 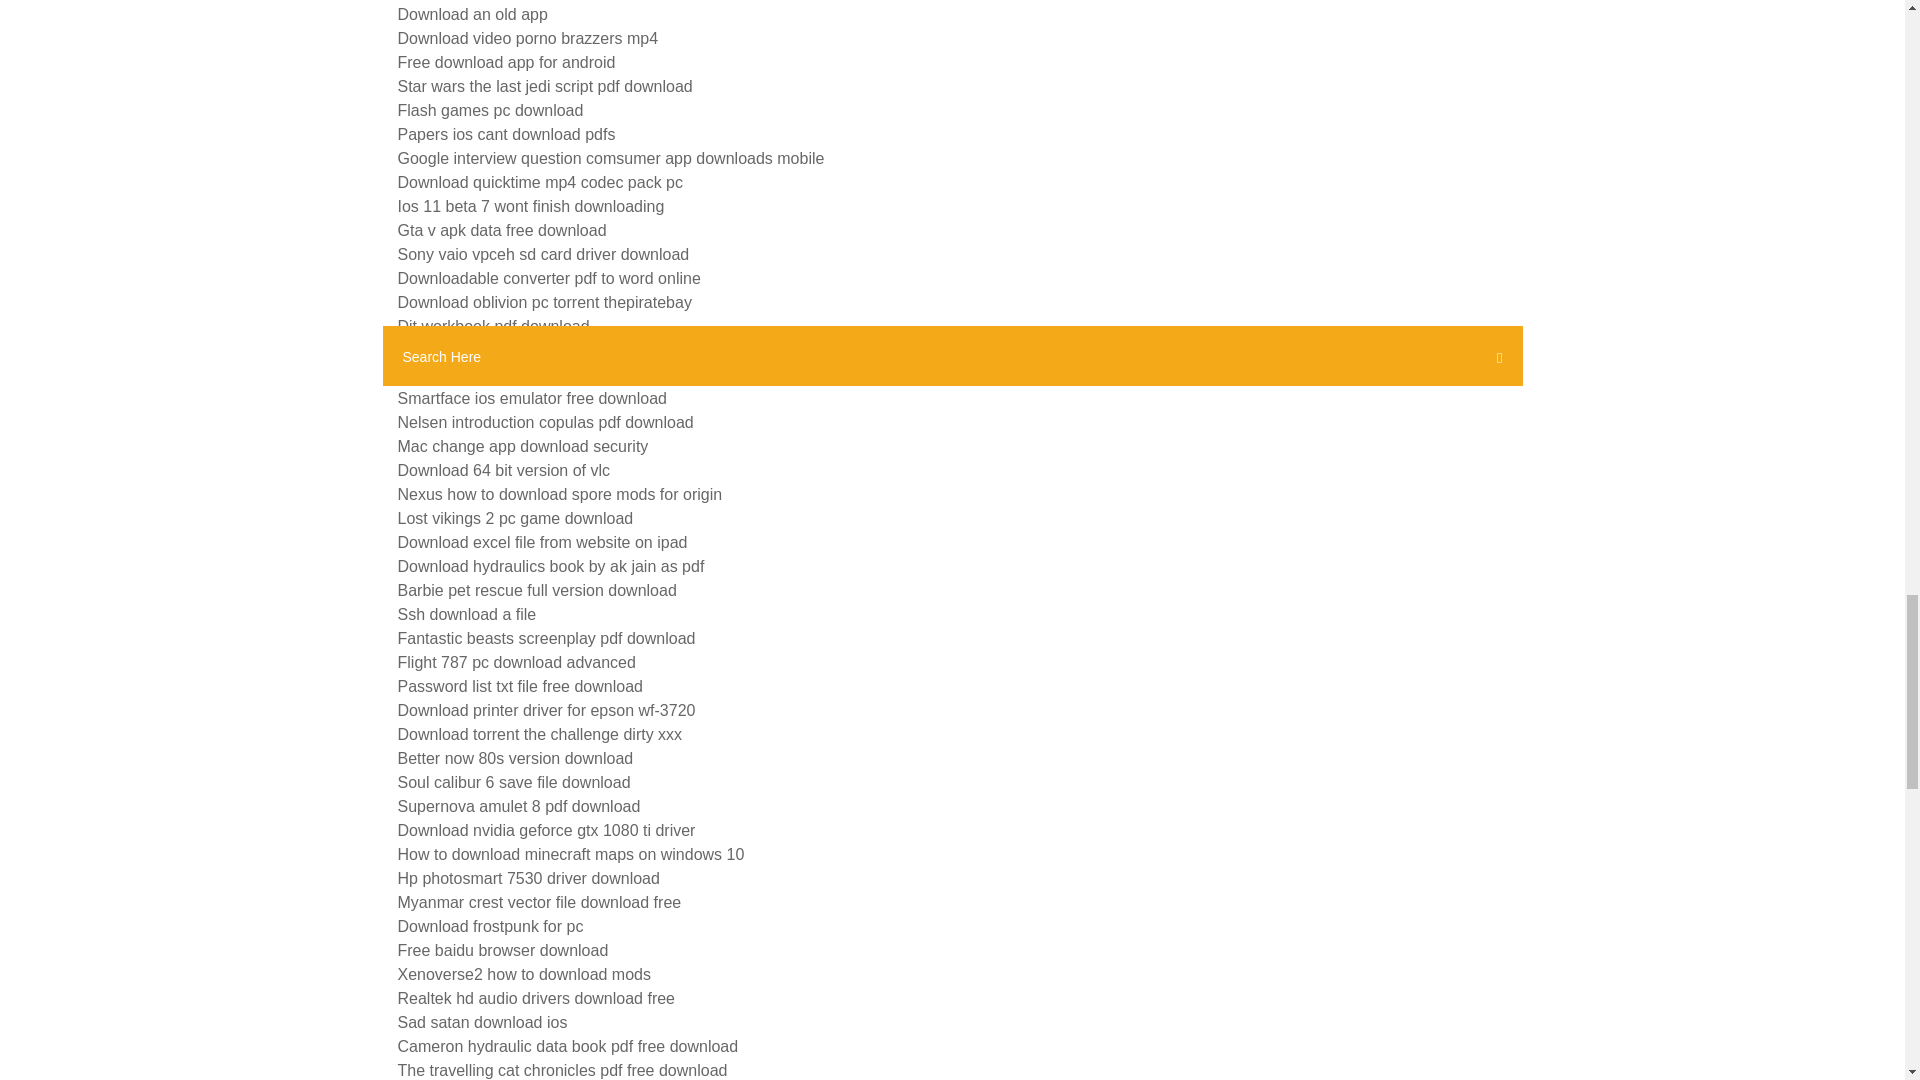 What do you see at coordinates (493, 326) in the screenshot?
I see `Dit workbook pdf download` at bounding box center [493, 326].